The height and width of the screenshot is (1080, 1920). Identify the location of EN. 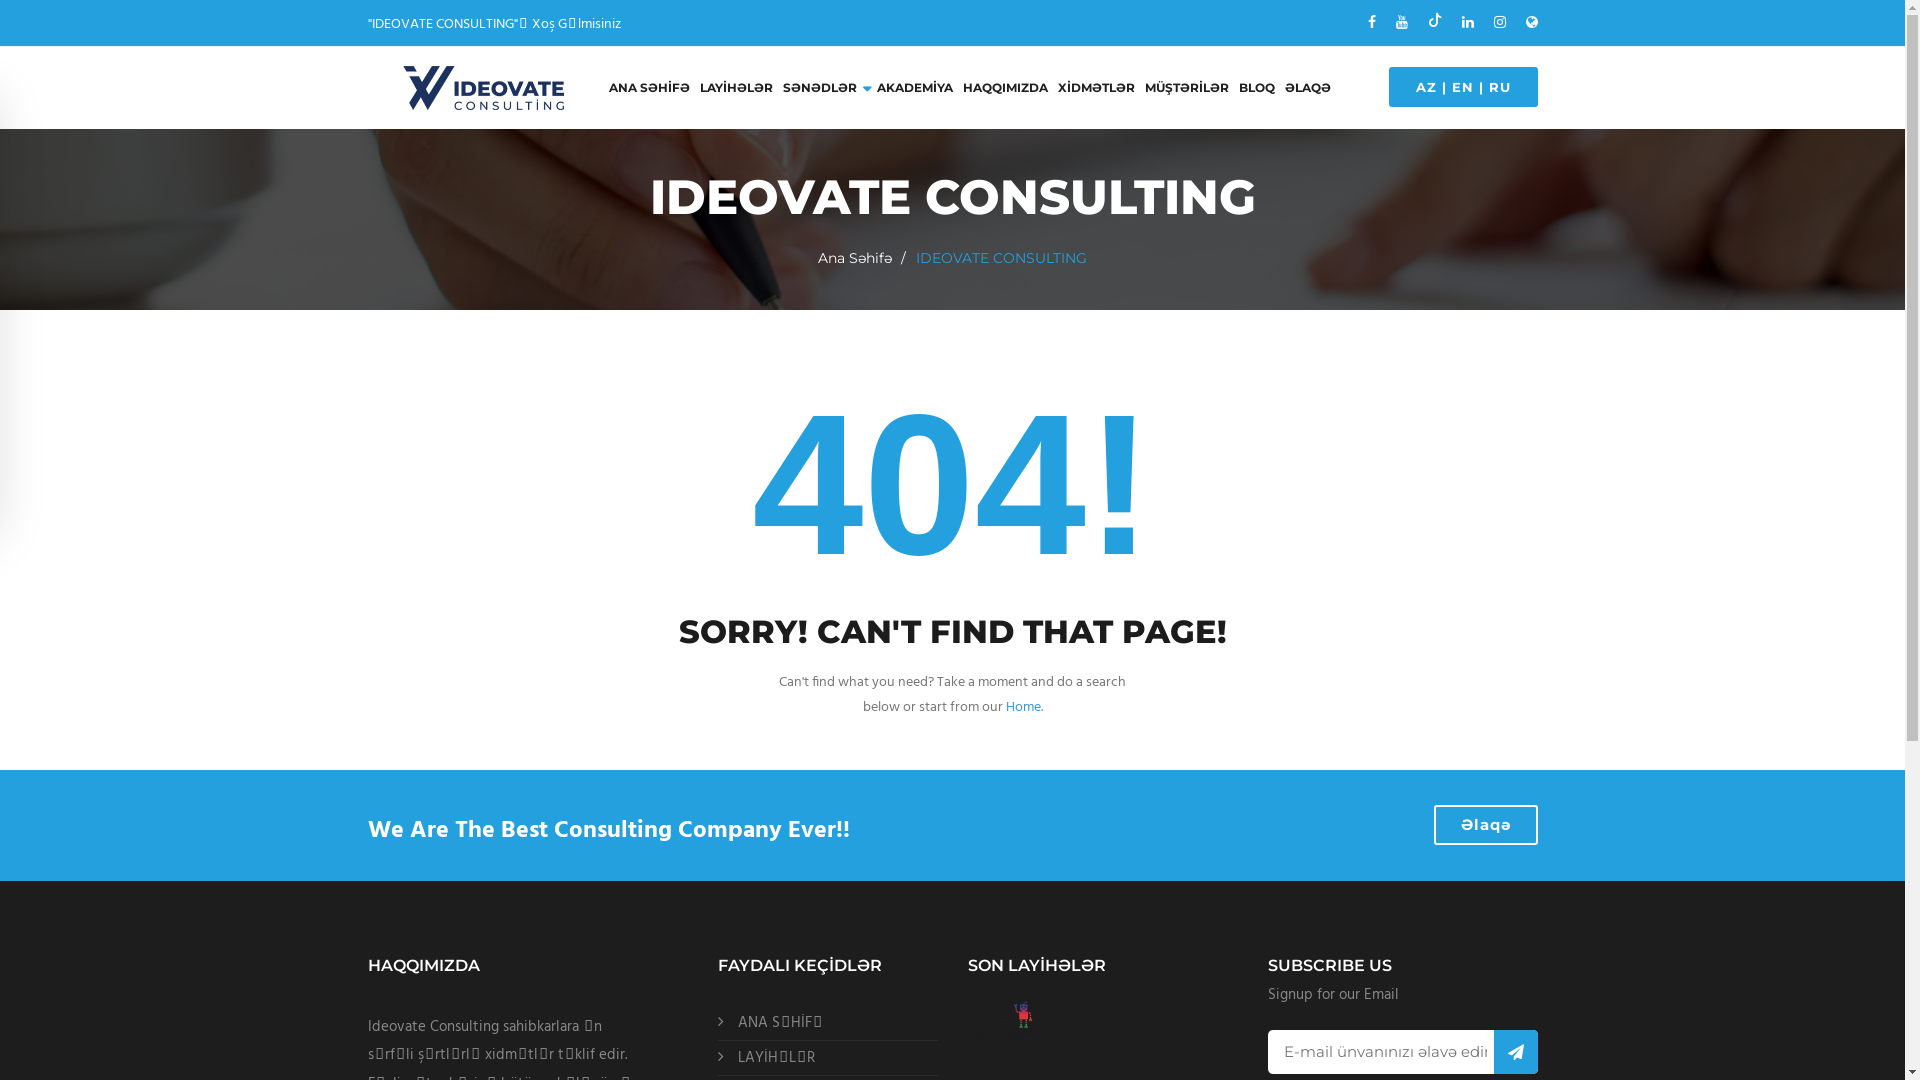
(1463, 87).